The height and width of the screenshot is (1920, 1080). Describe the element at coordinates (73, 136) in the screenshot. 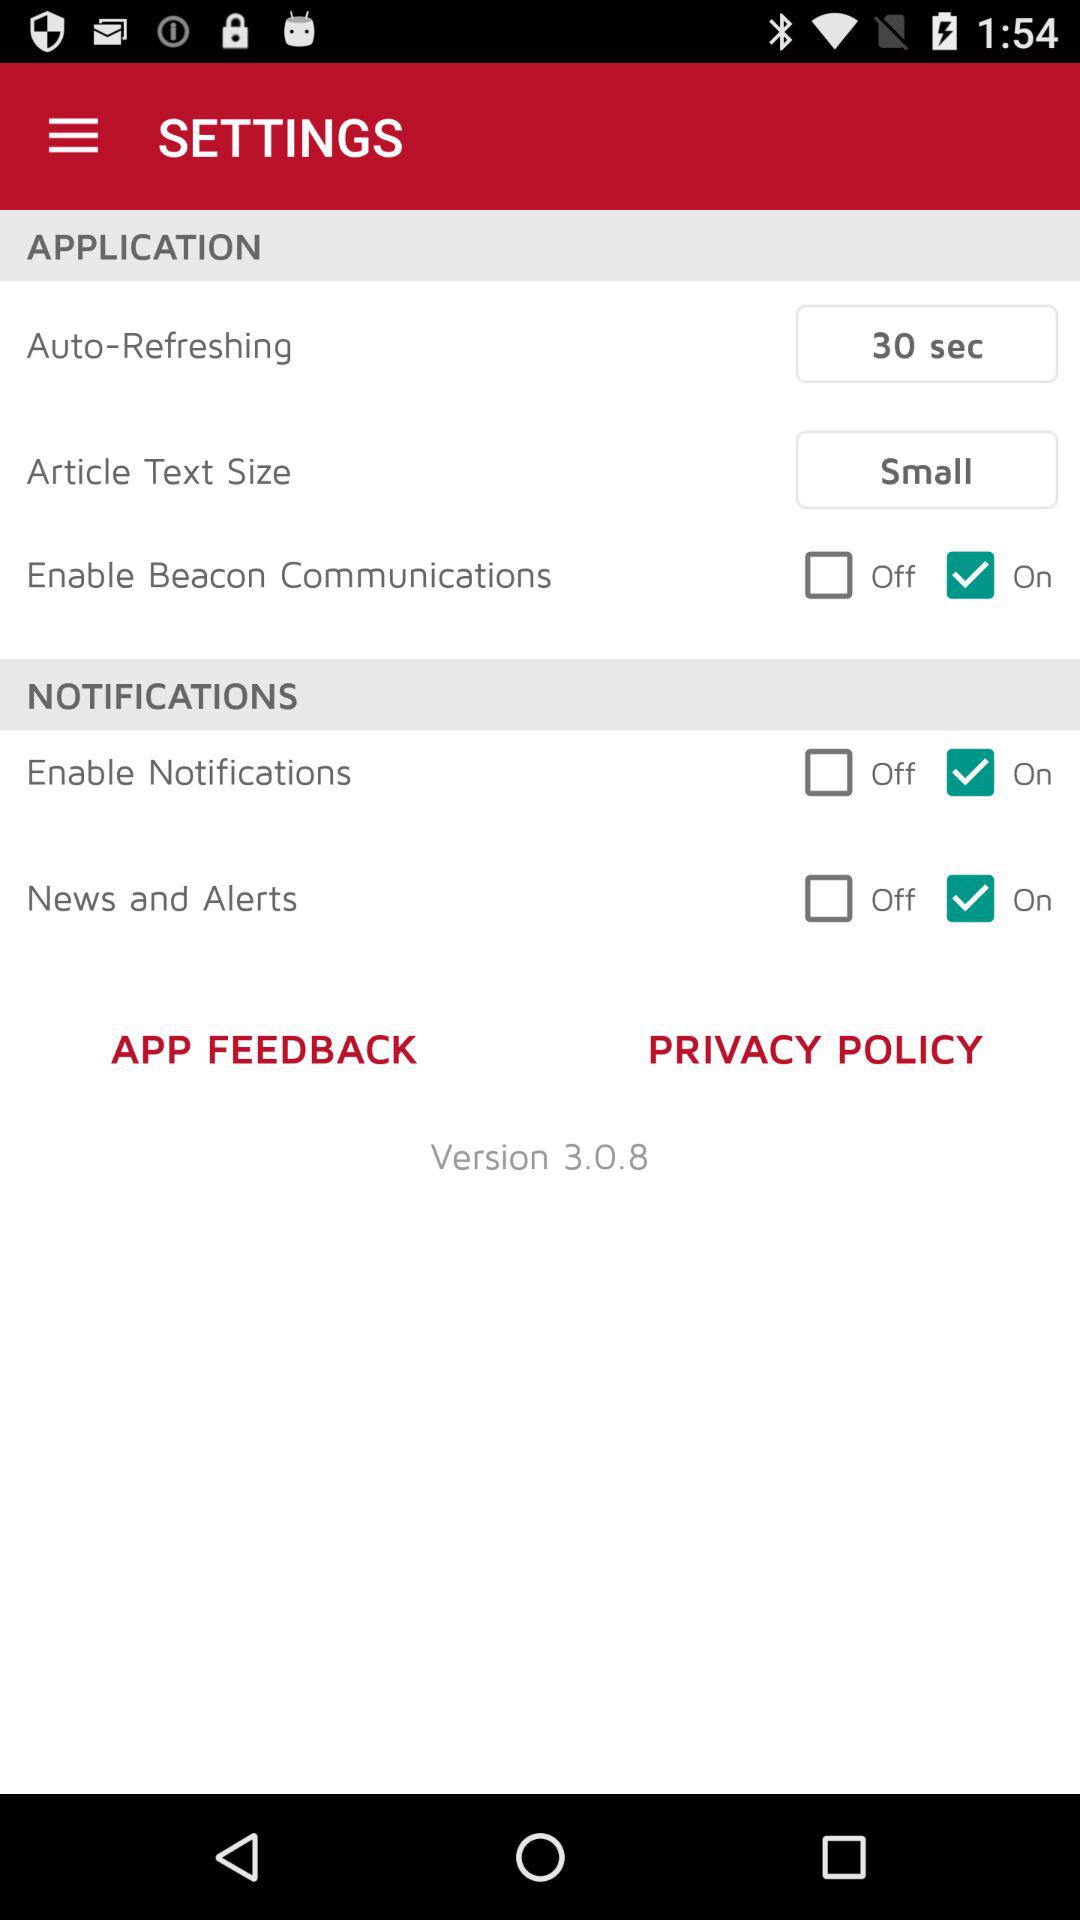

I see `open the app next to the settings` at that location.